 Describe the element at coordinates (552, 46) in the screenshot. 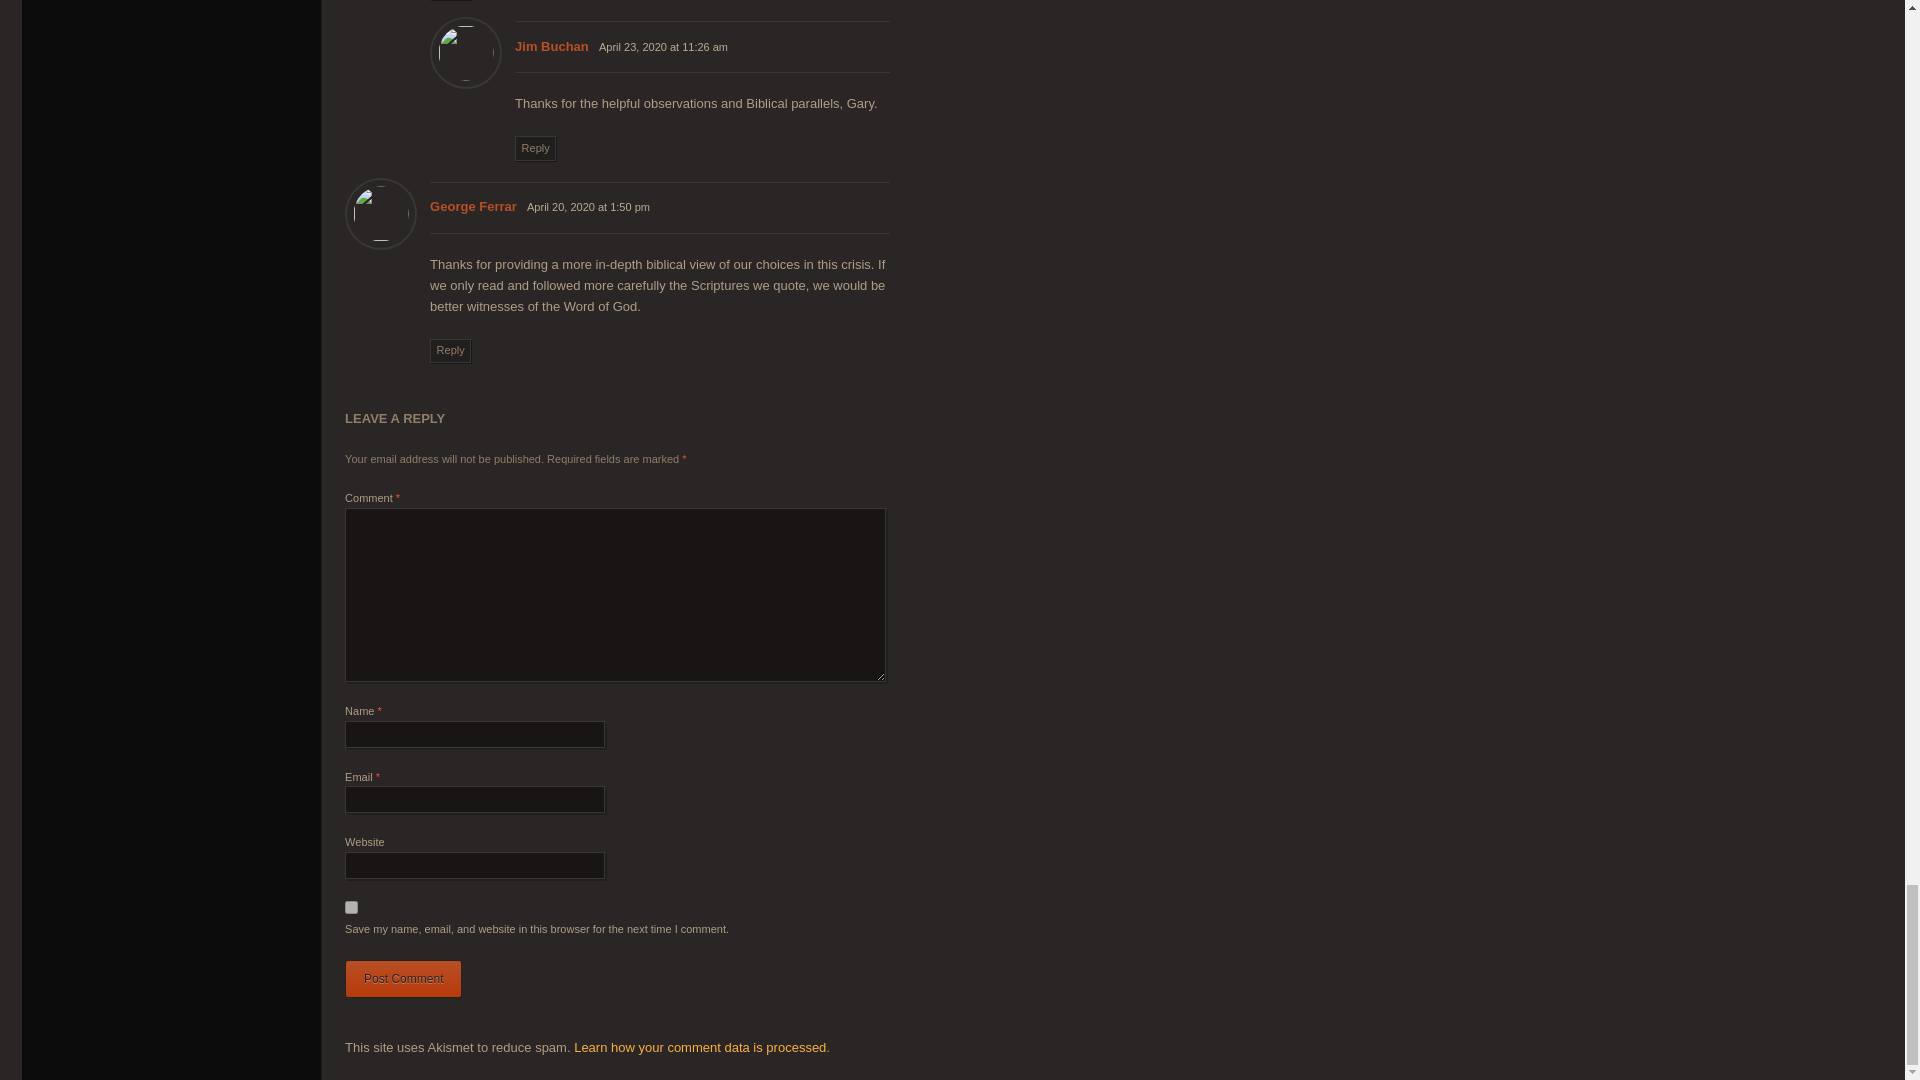

I see `Jim Buchan` at that location.